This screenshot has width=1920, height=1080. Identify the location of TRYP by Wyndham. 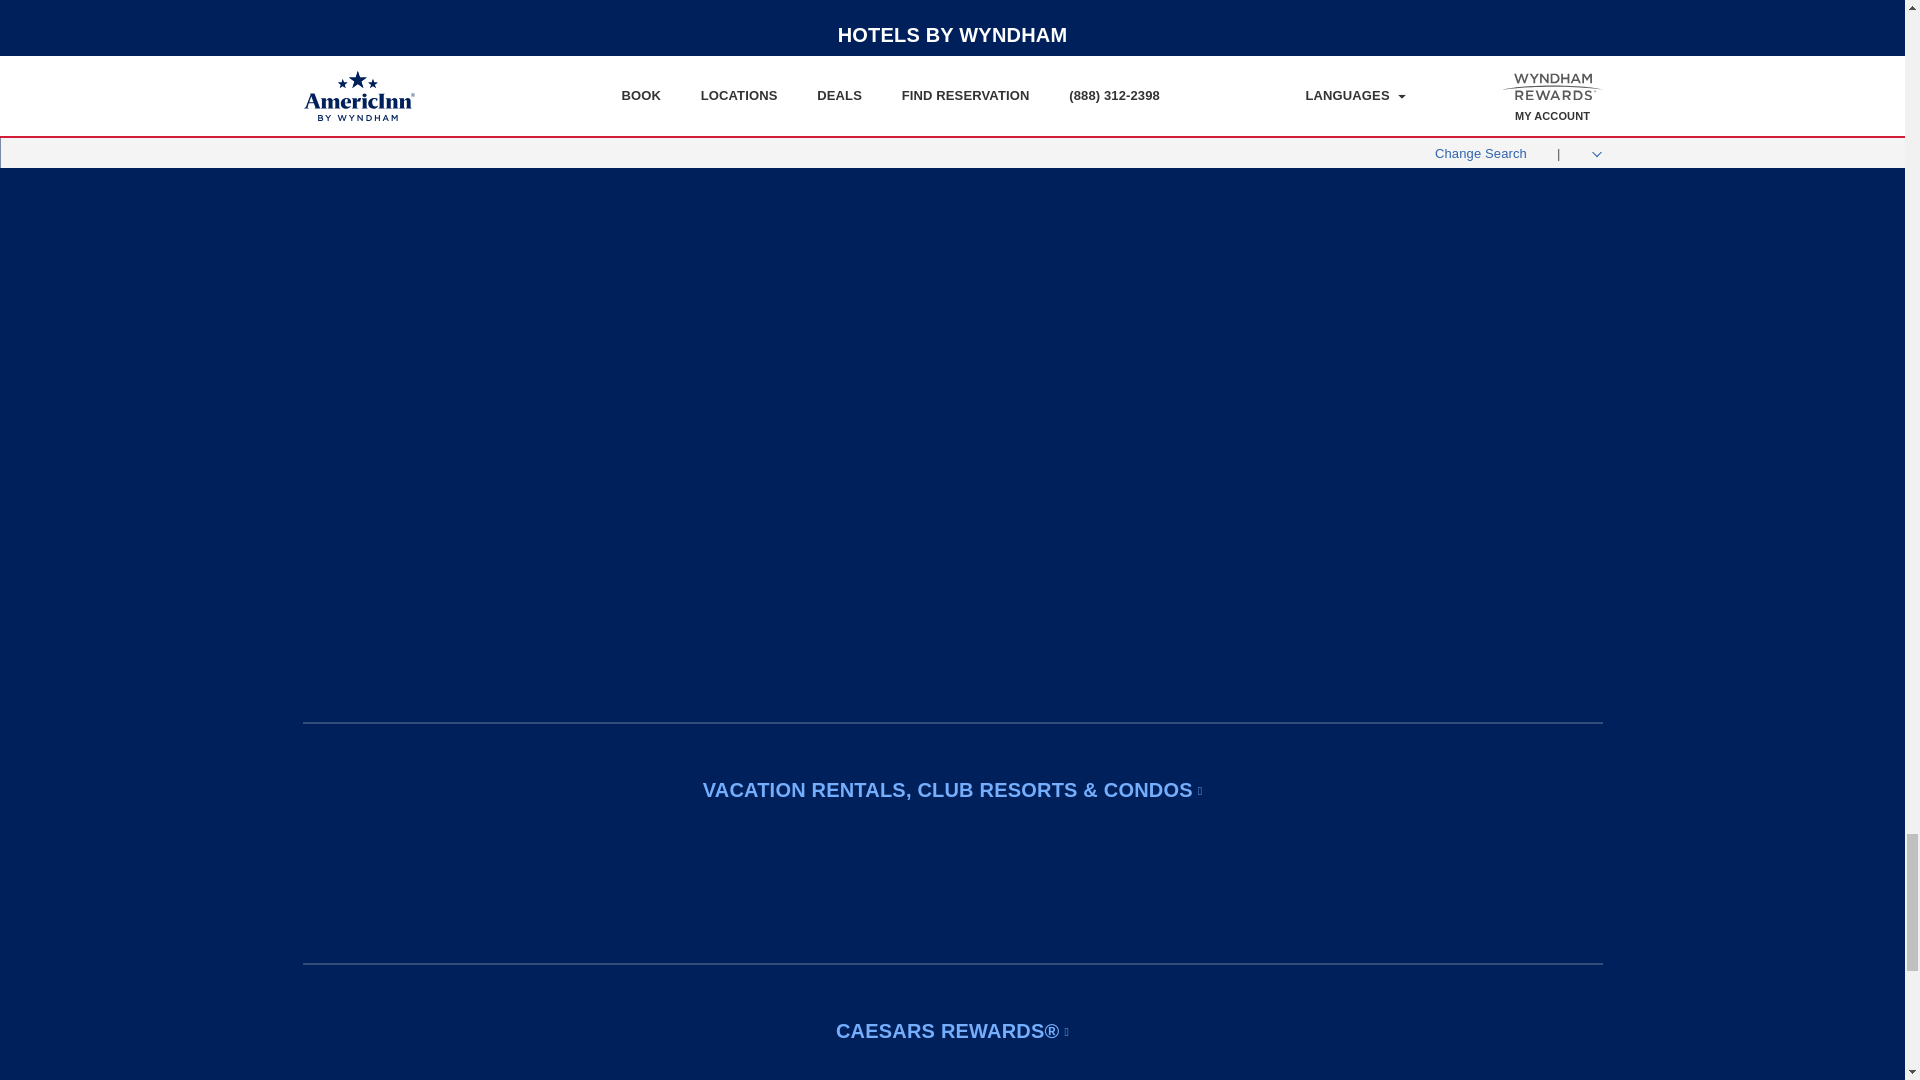
(1060, 183).